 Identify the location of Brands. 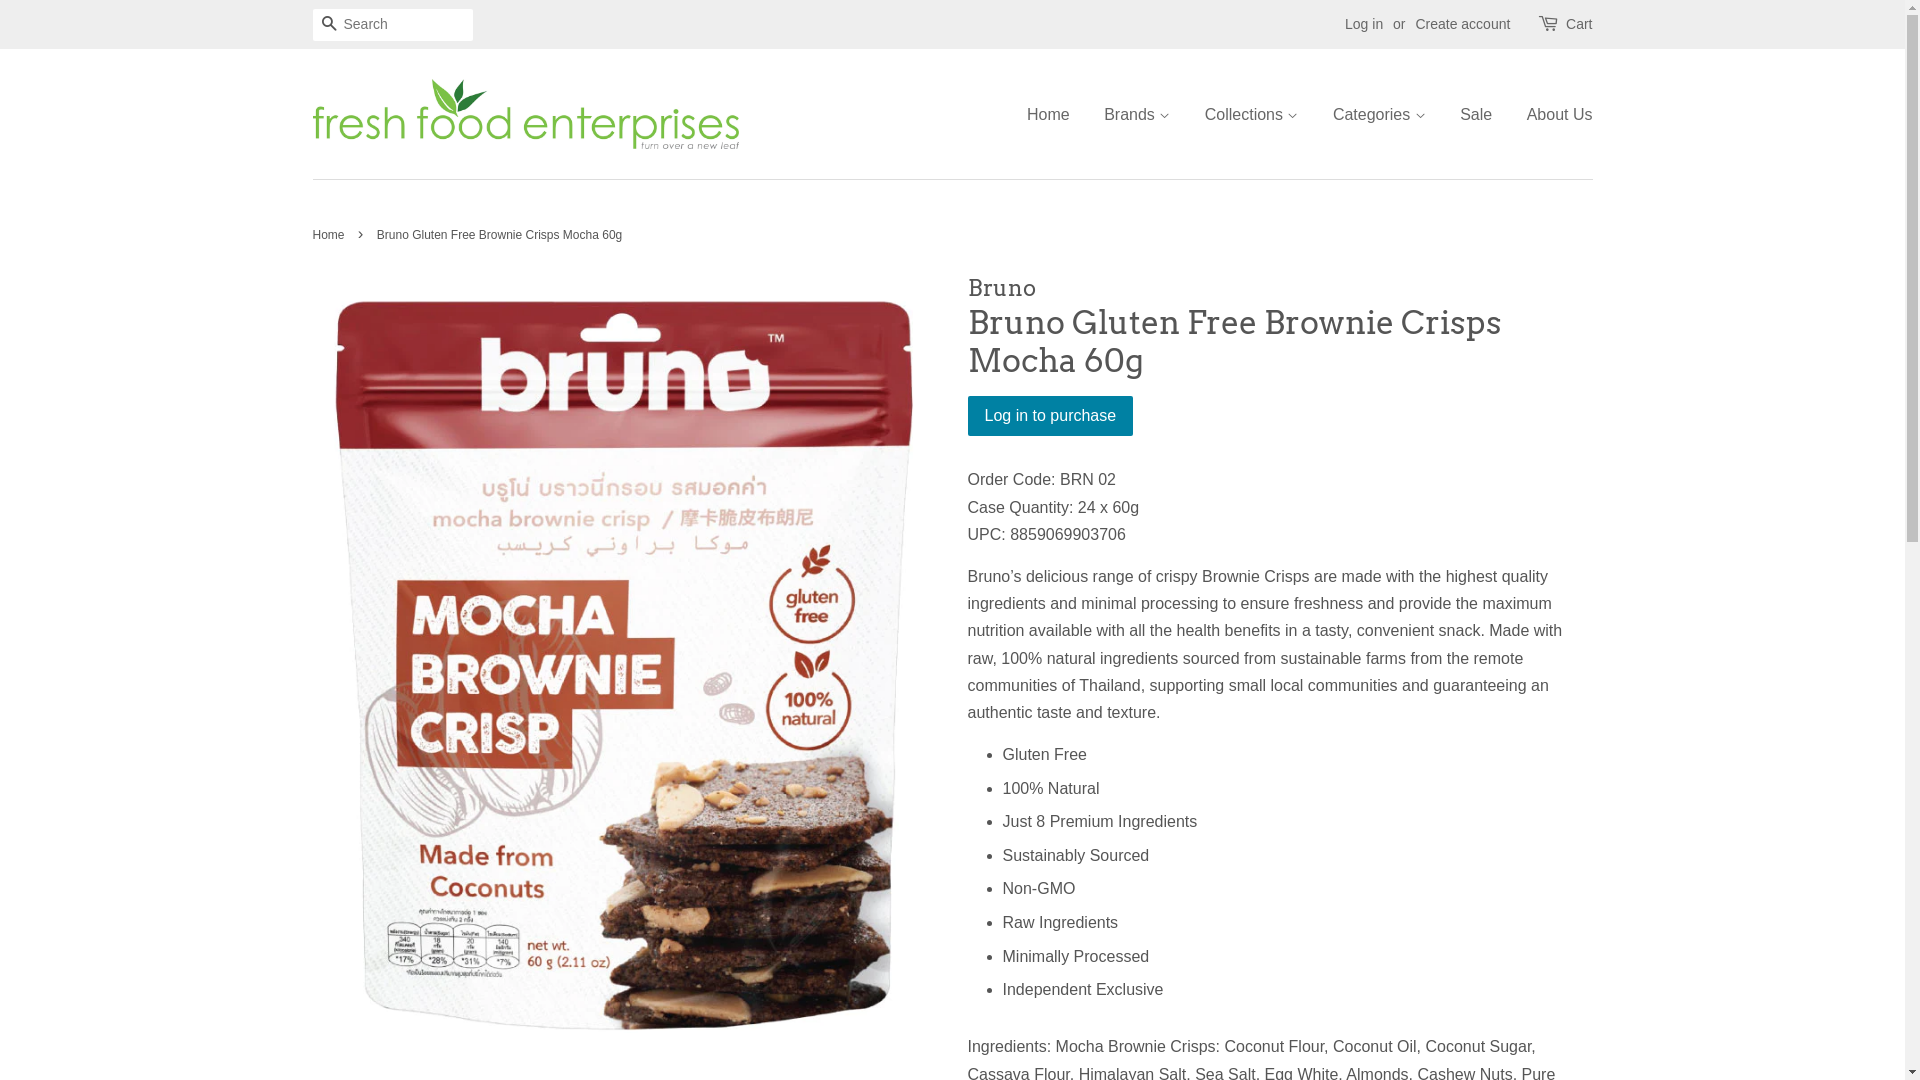
(1137, 114).